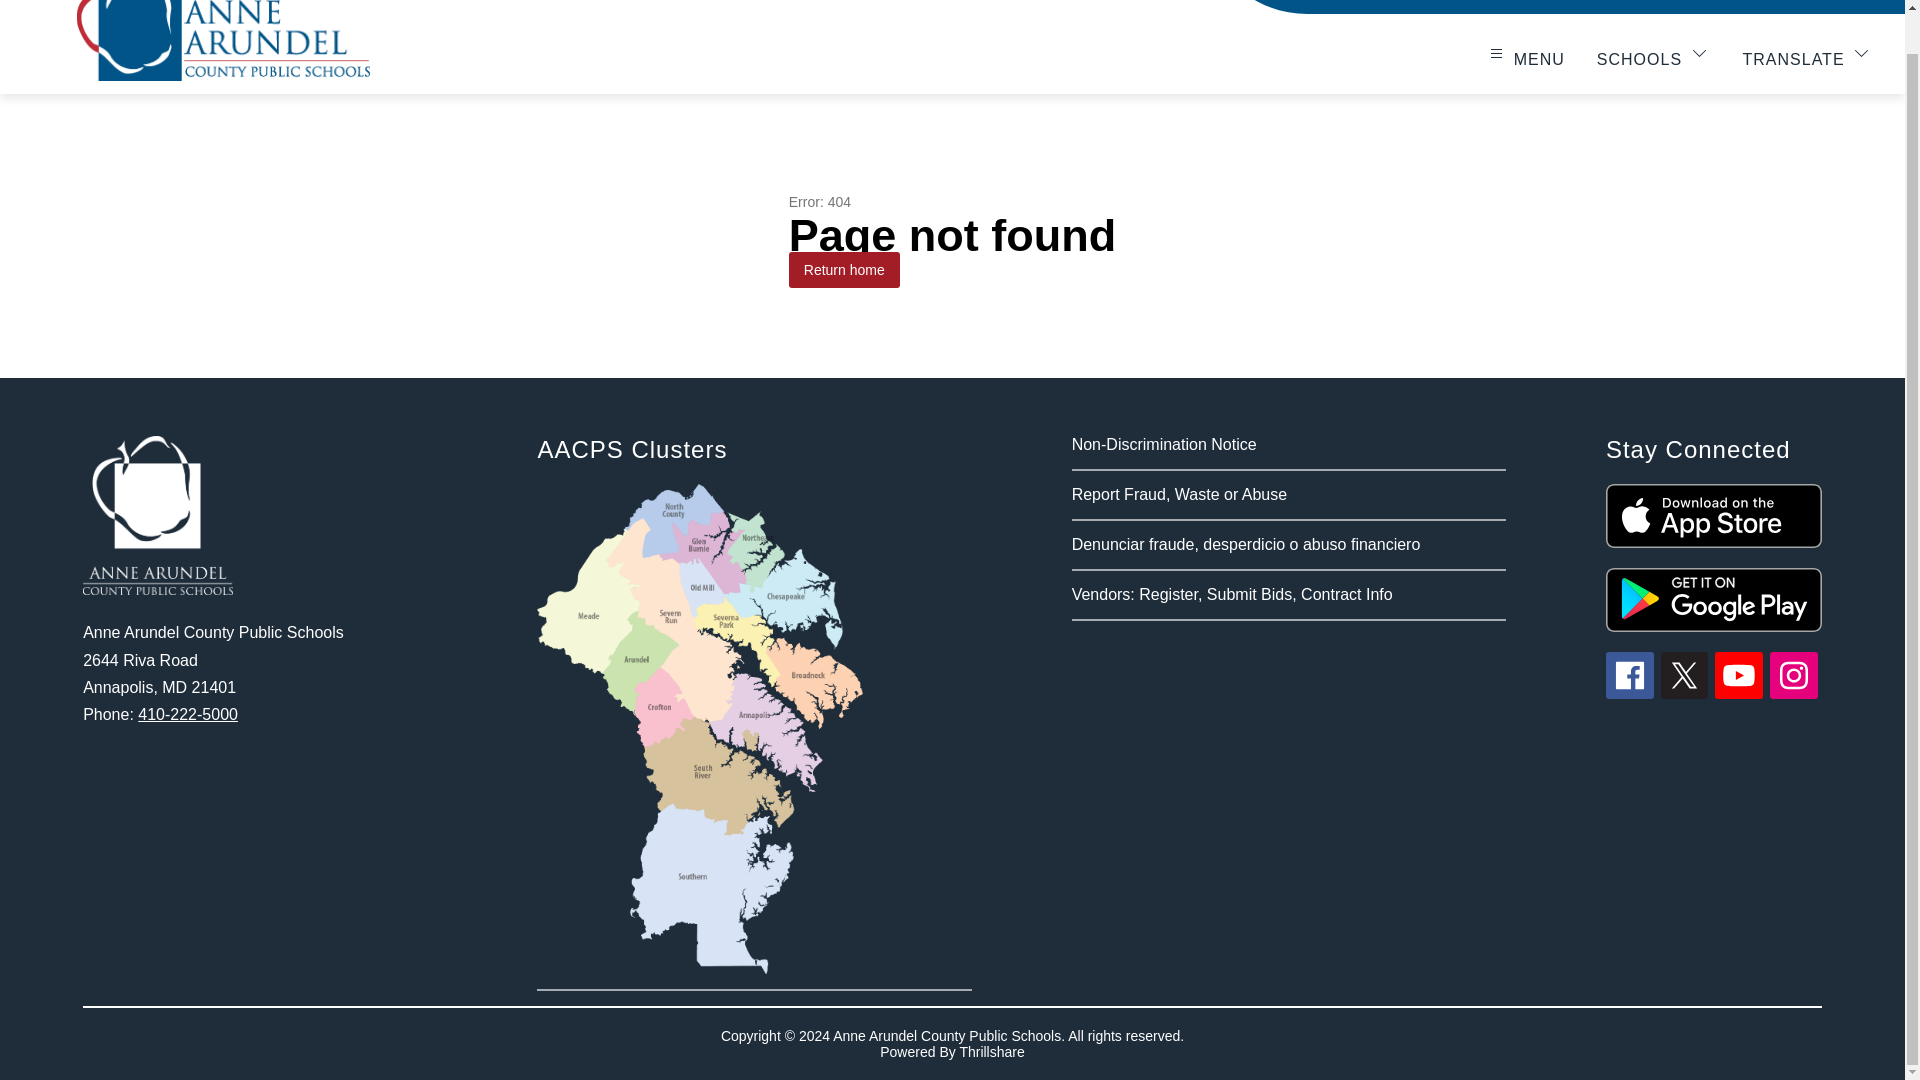  I want to click on Join Our Team, so click(1500, 7).